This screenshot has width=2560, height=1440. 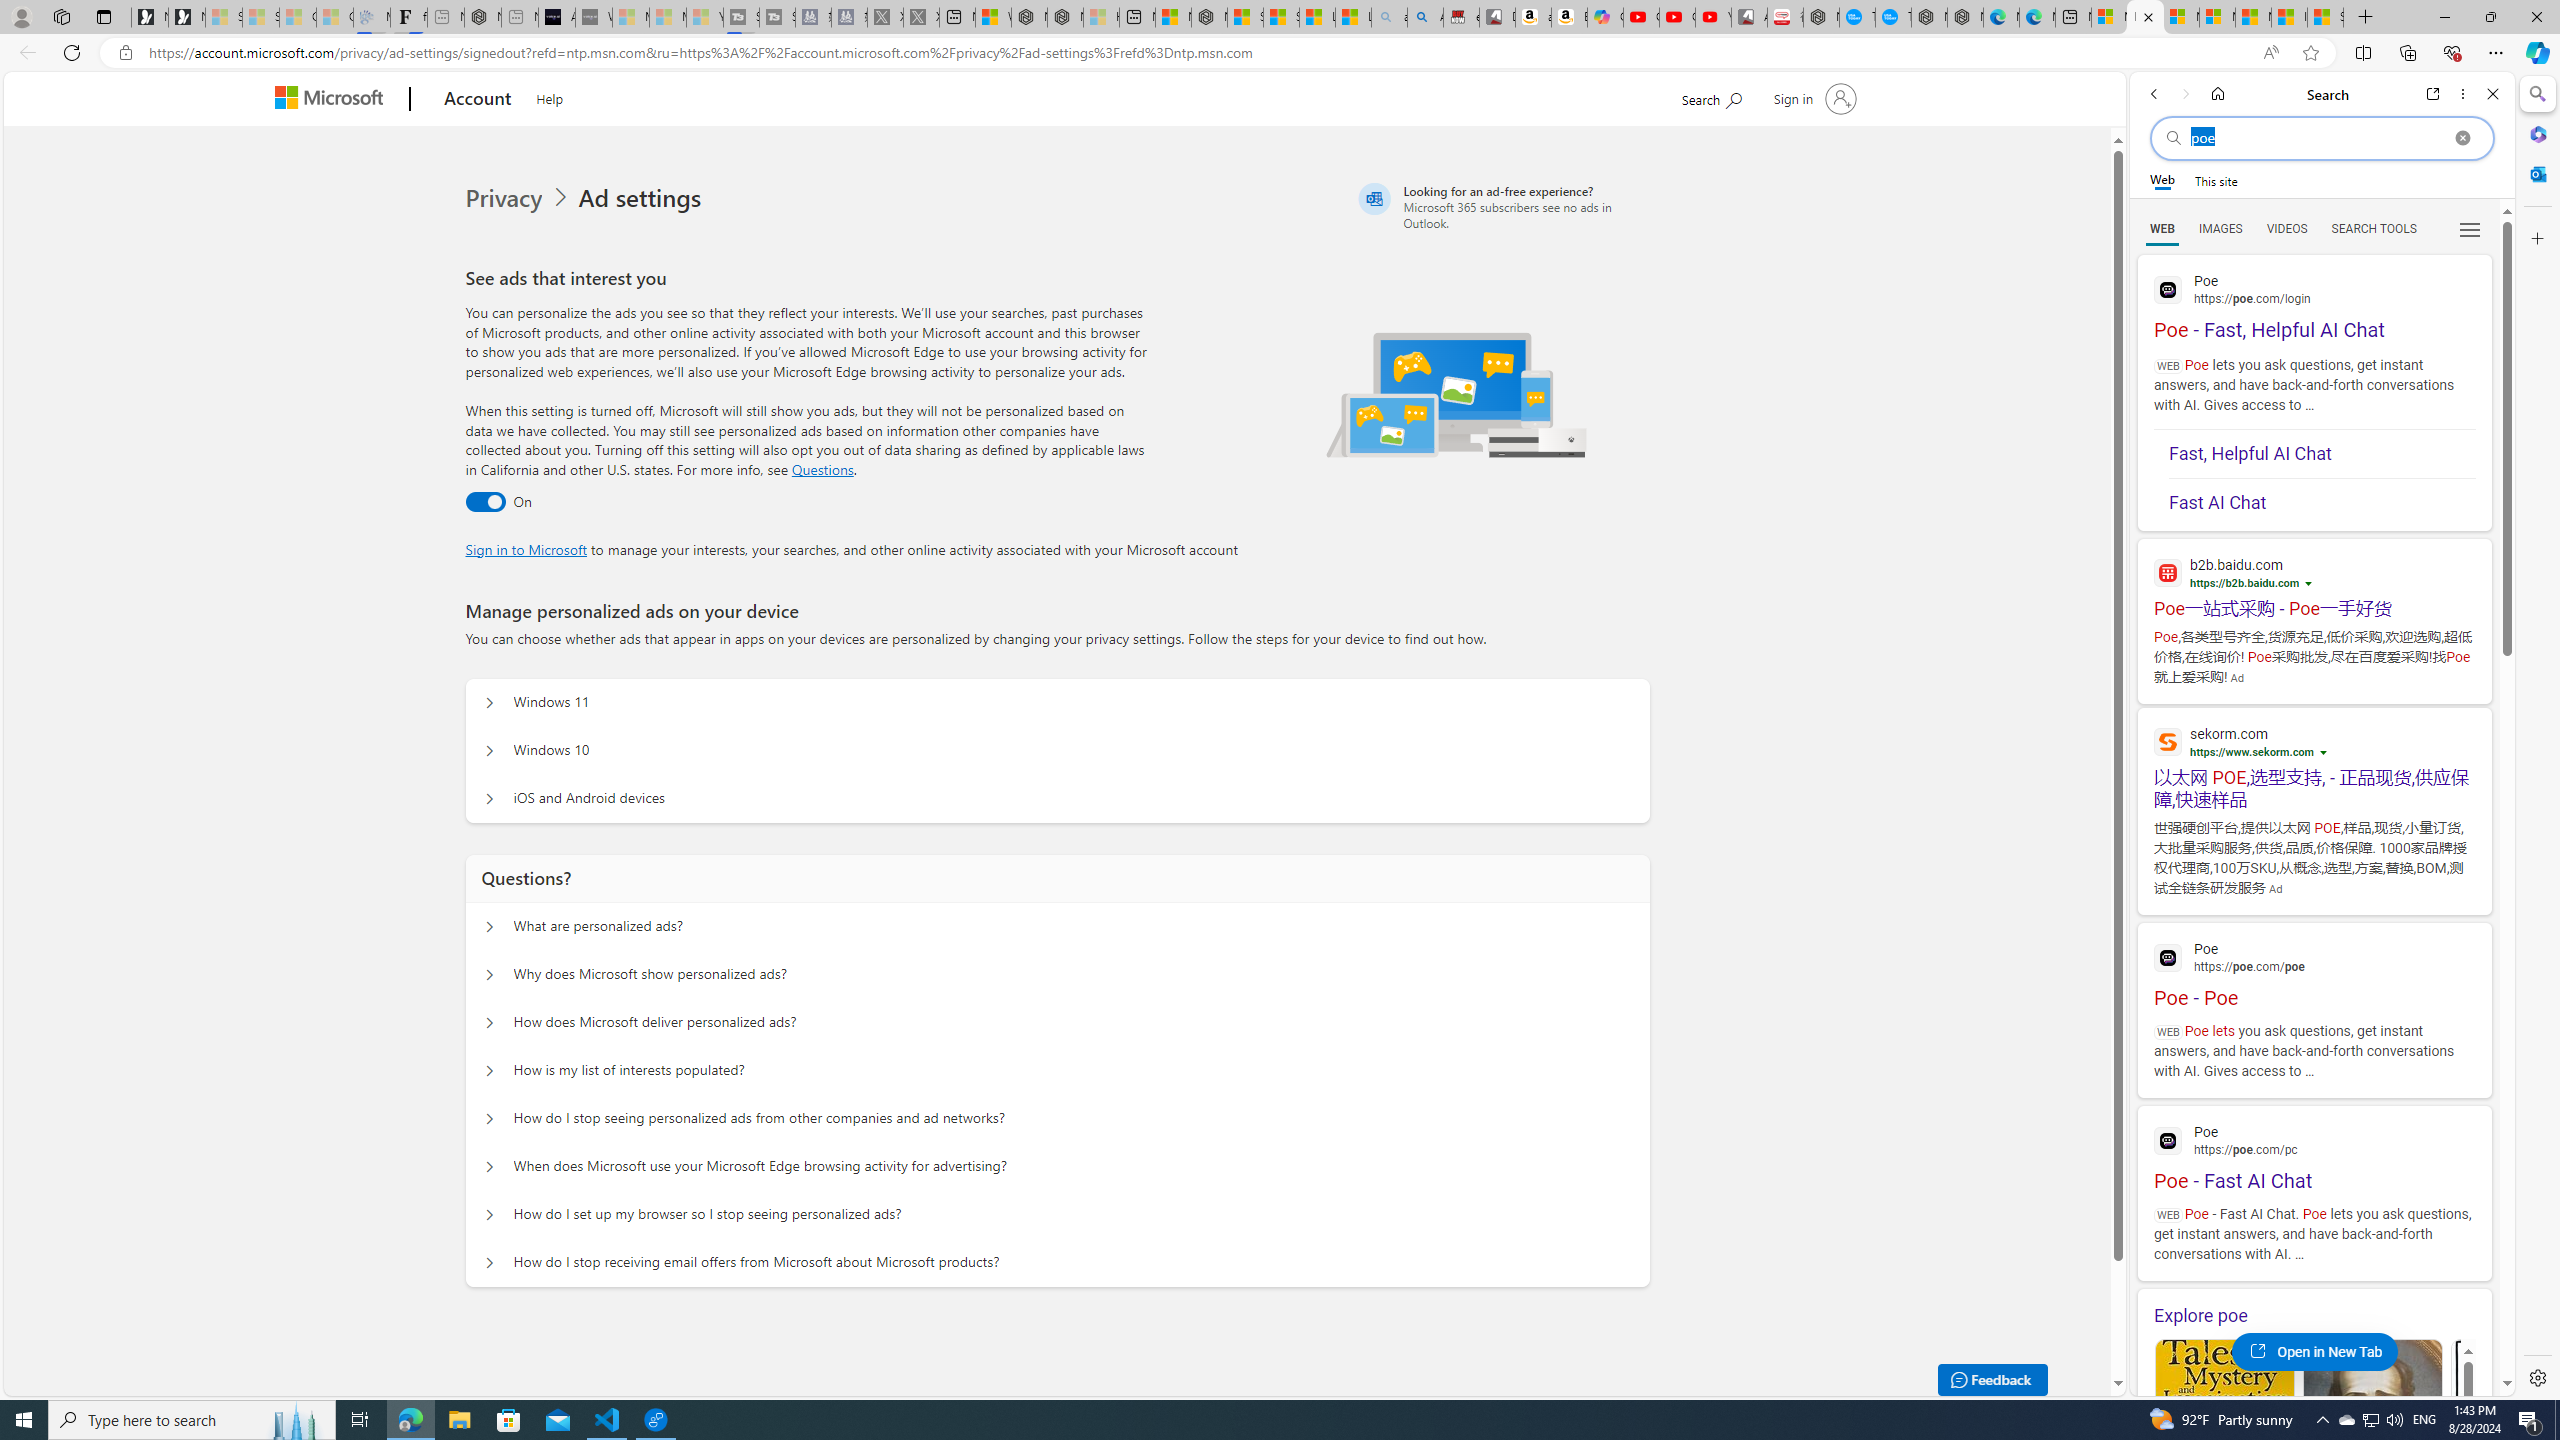 I want to click on Nordace - My Account, so click(x=1821, y=17).